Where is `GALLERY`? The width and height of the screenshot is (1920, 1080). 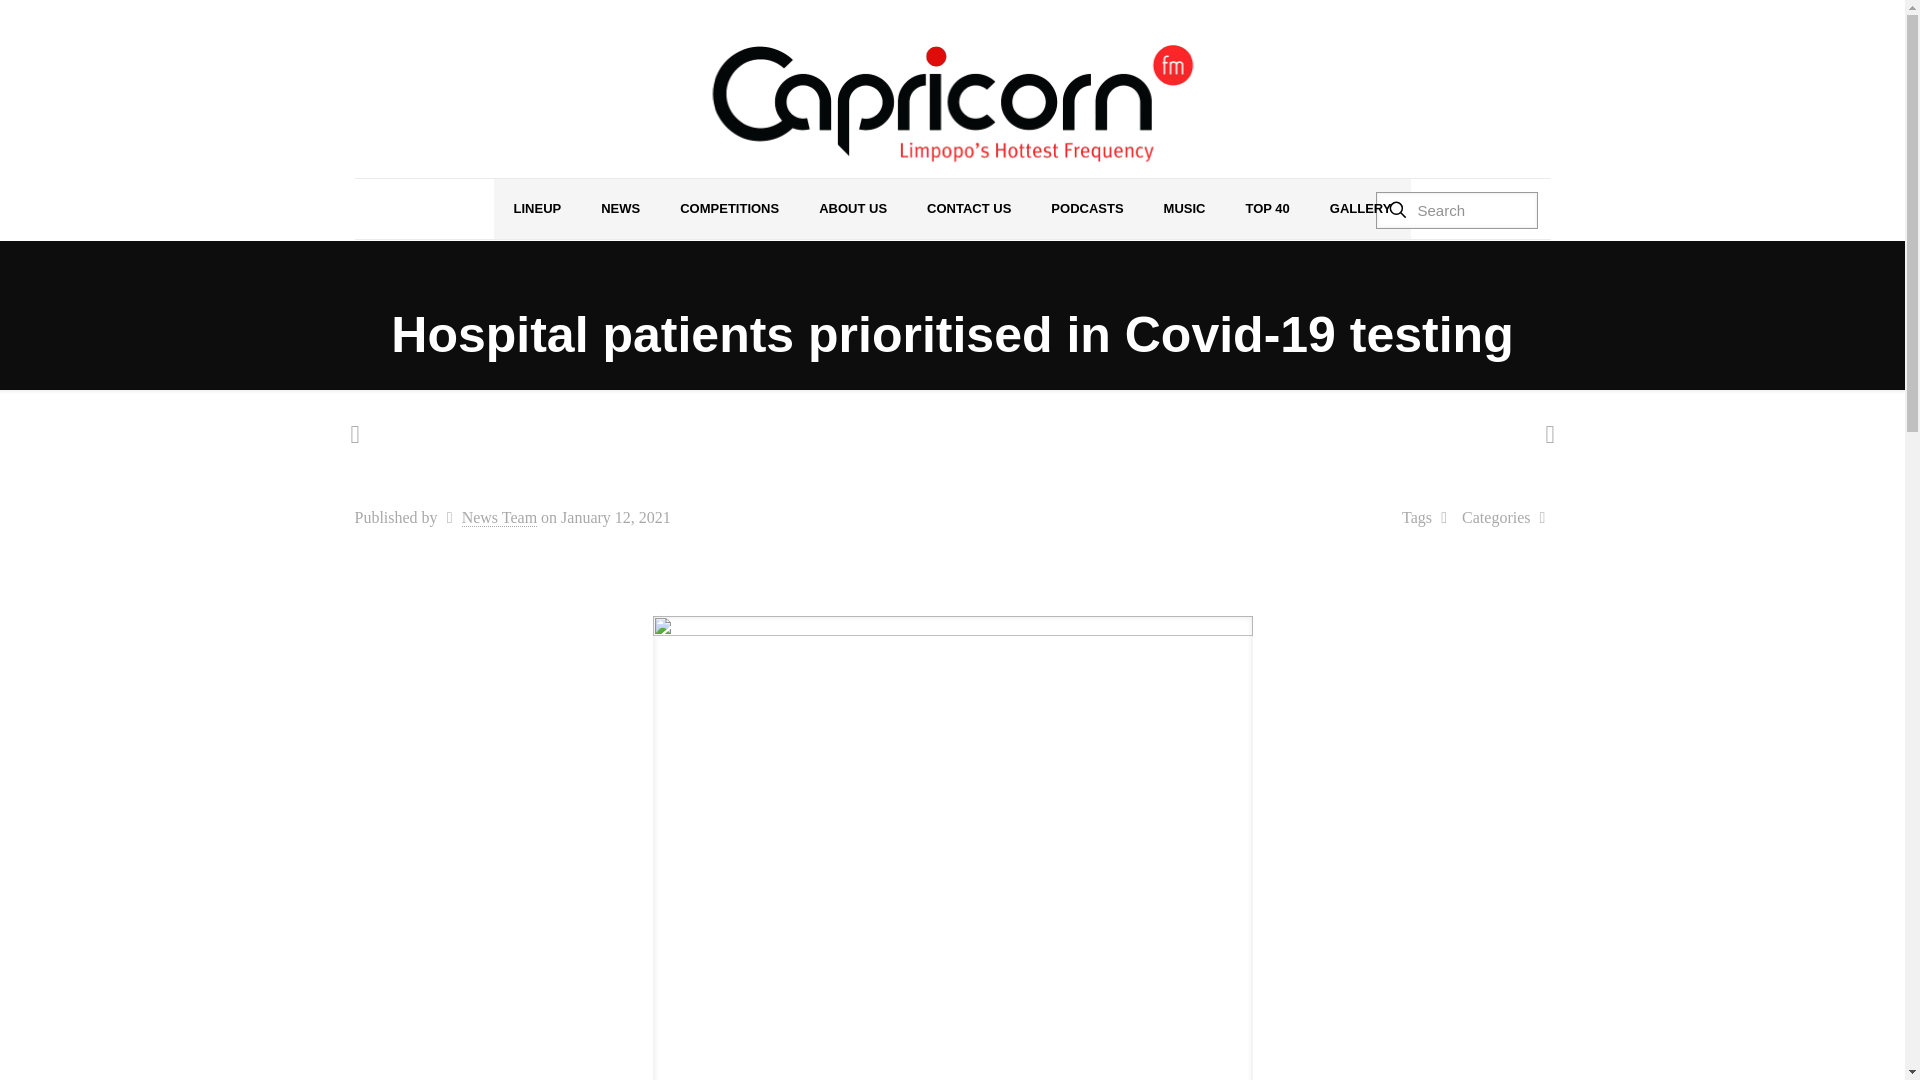 GALLERY is located at coordinates (1360, 208).